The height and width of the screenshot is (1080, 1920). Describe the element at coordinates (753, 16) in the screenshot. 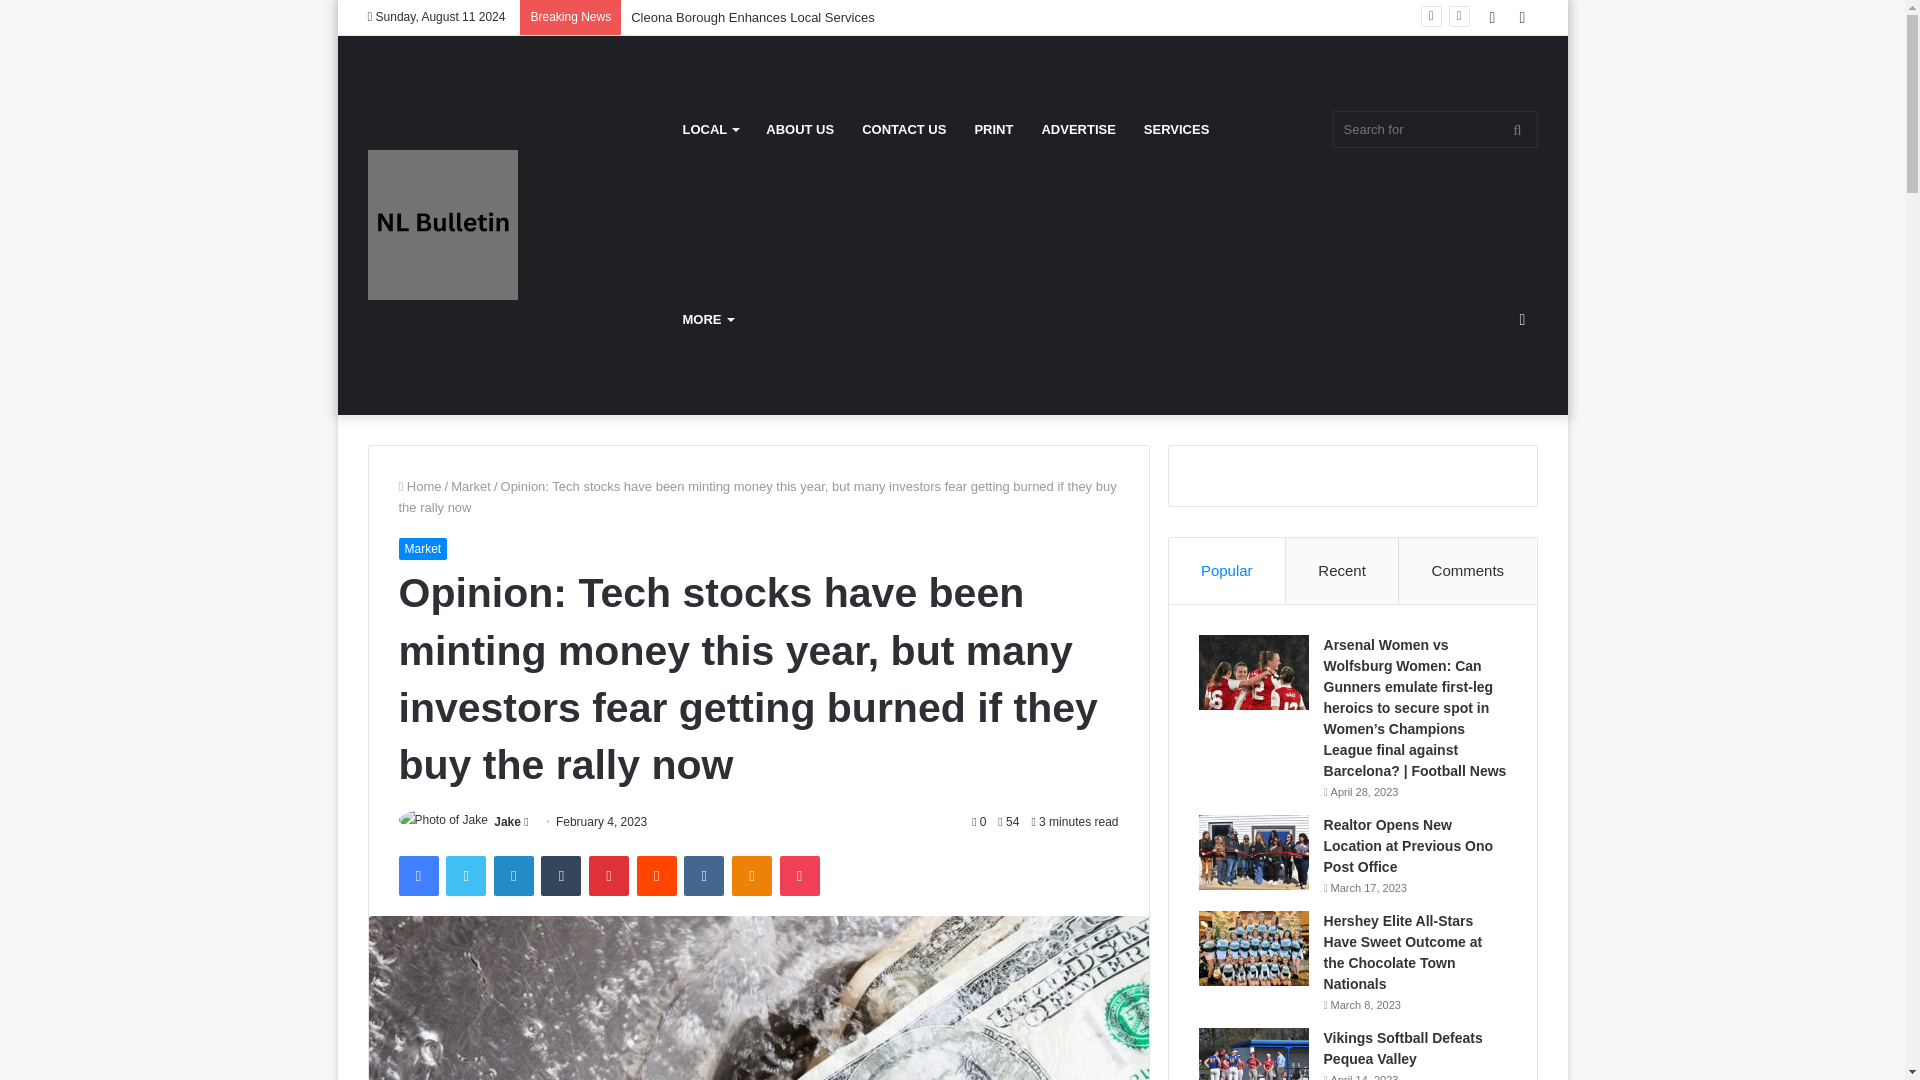

I see `Cleona Borough Enhances Local Services` at that location.